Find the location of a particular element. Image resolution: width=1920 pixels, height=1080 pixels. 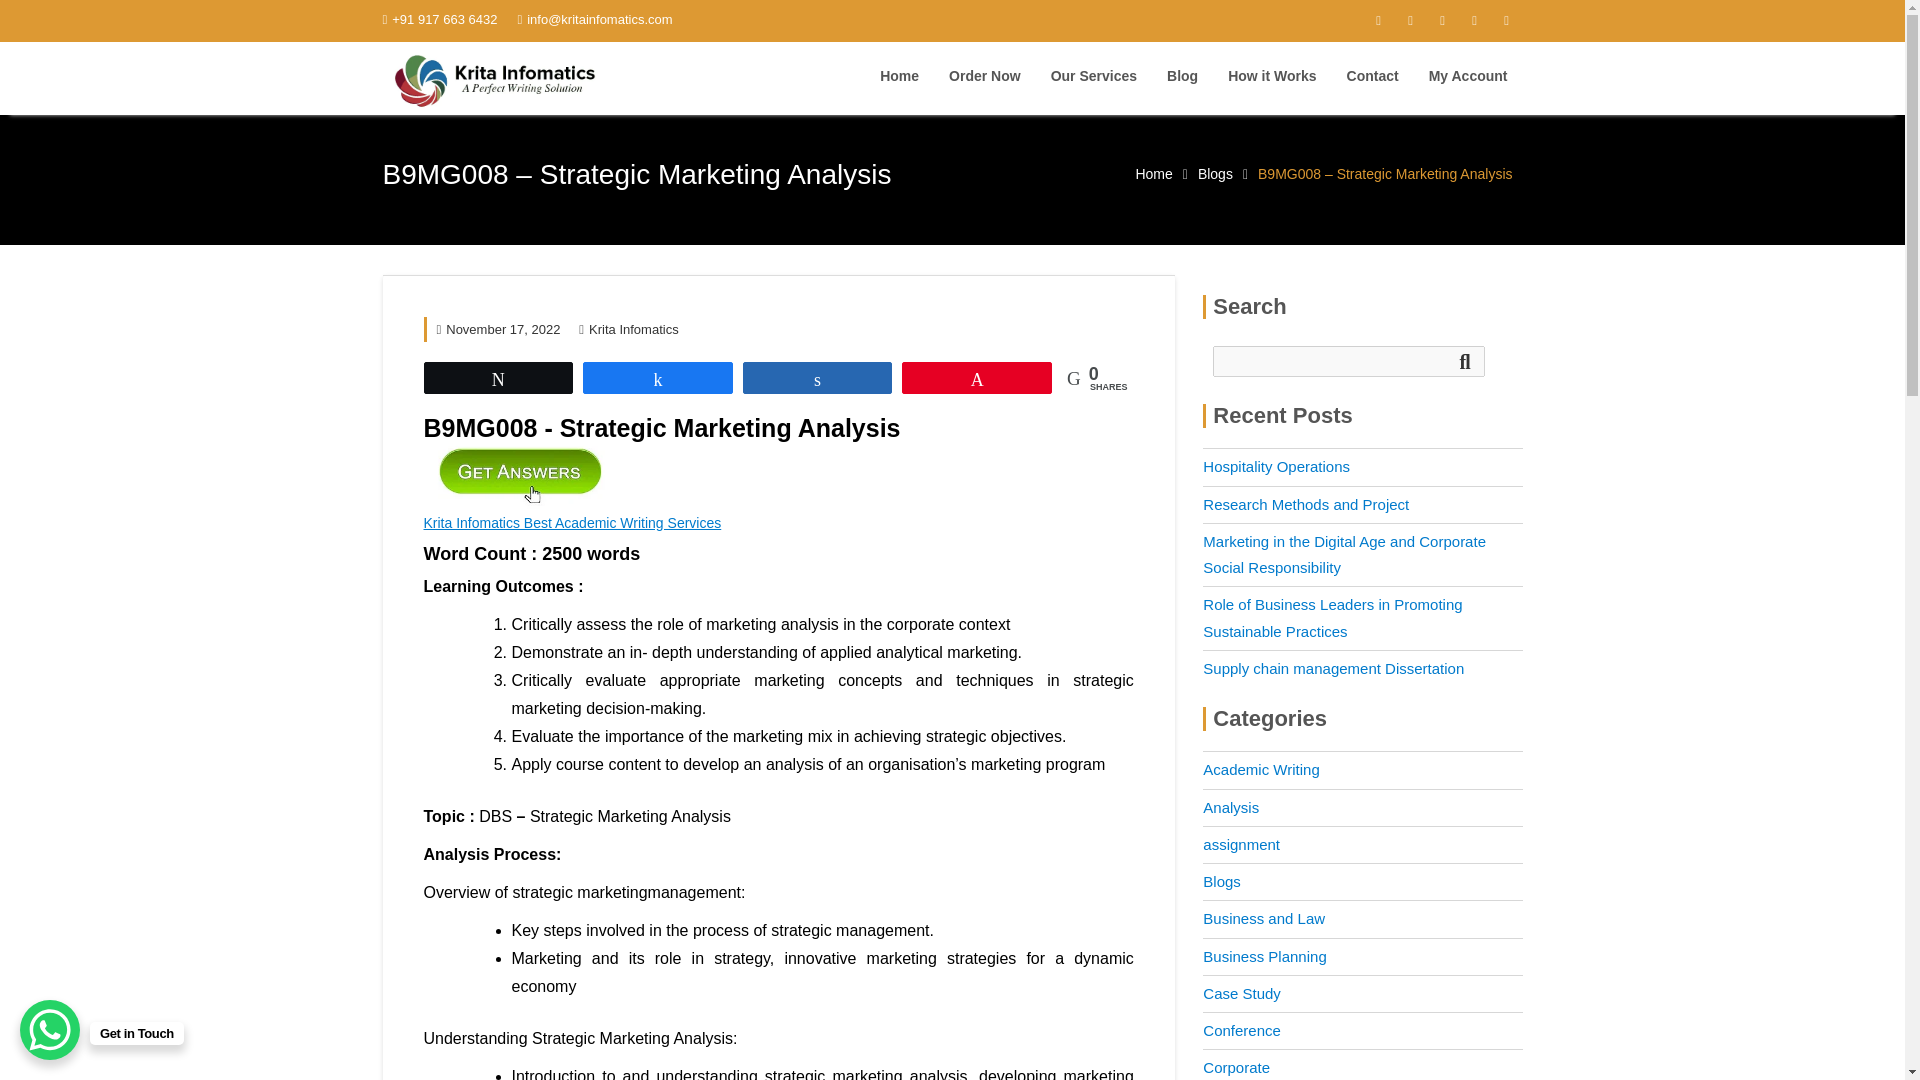

Blogs is located at coordinates (1215, 174).